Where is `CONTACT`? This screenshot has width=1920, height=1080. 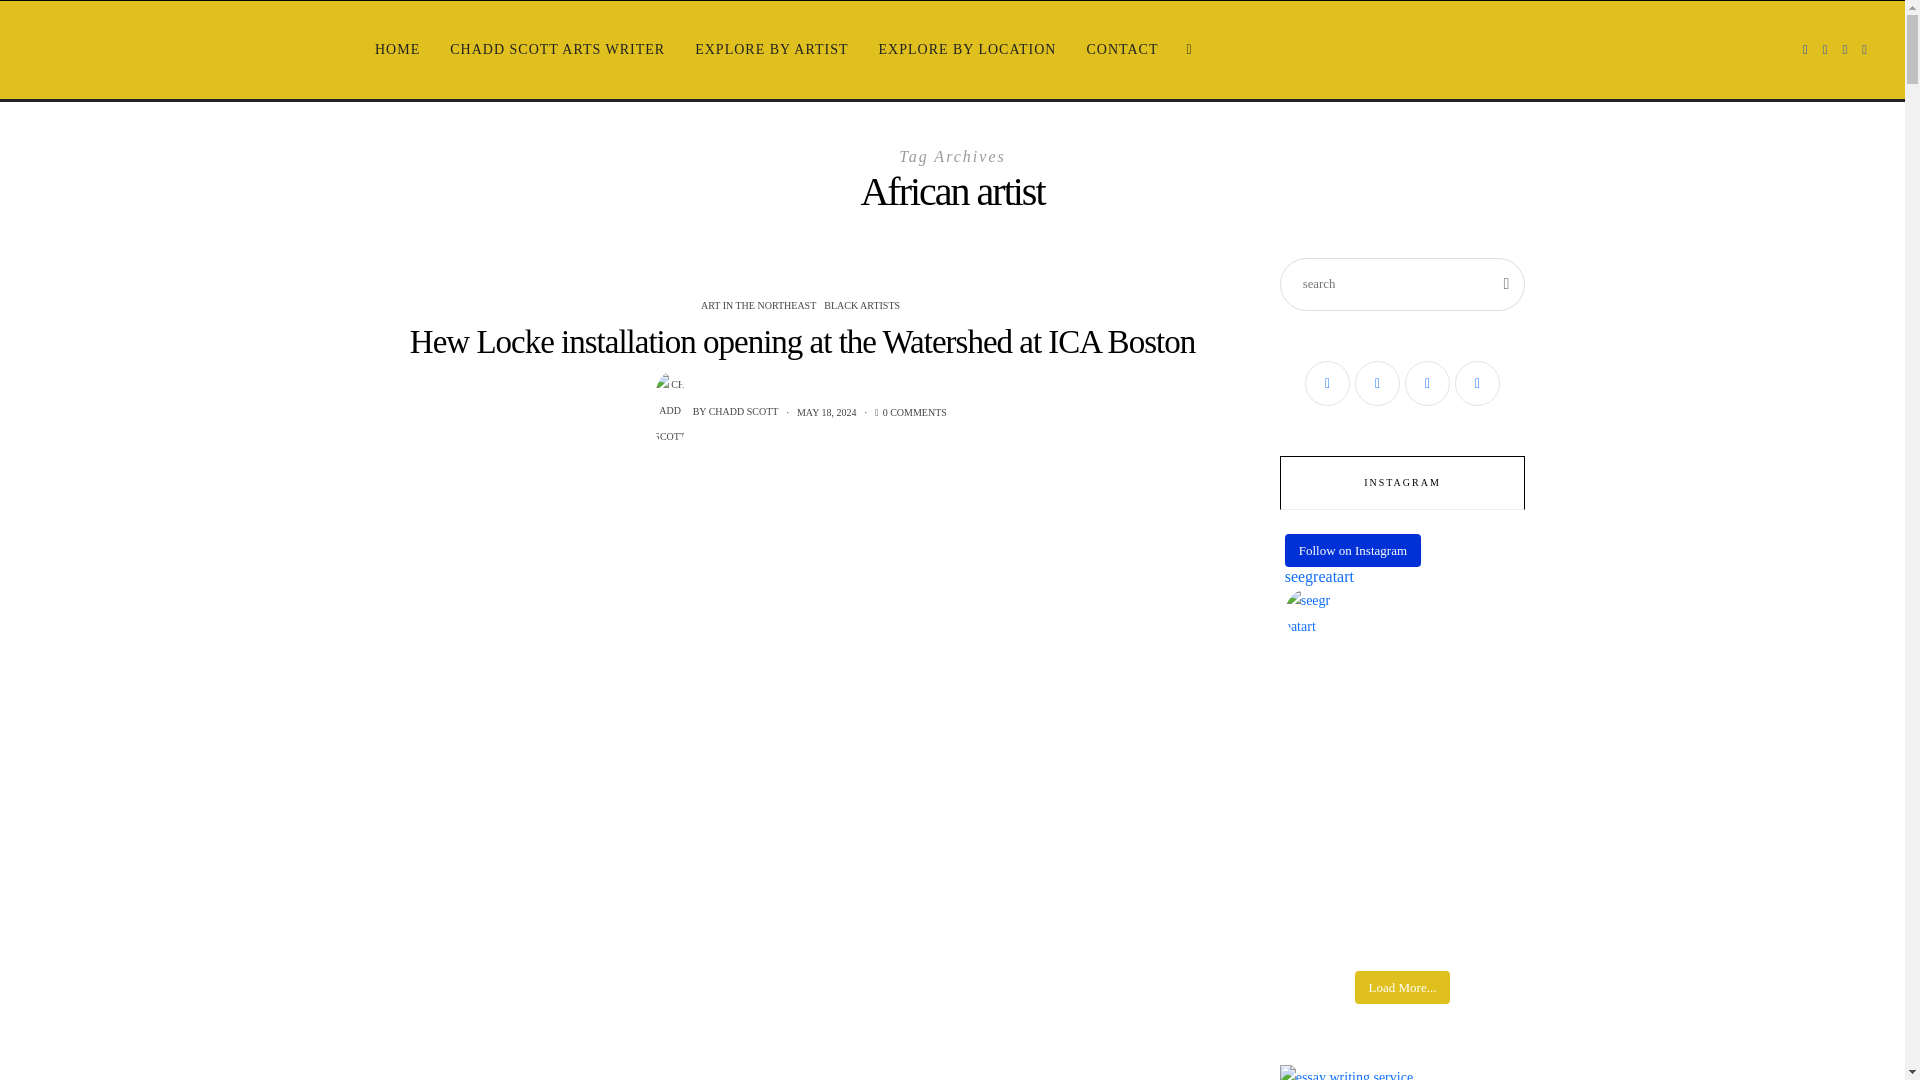
CONTACT is located at coordinates (1122, 50).